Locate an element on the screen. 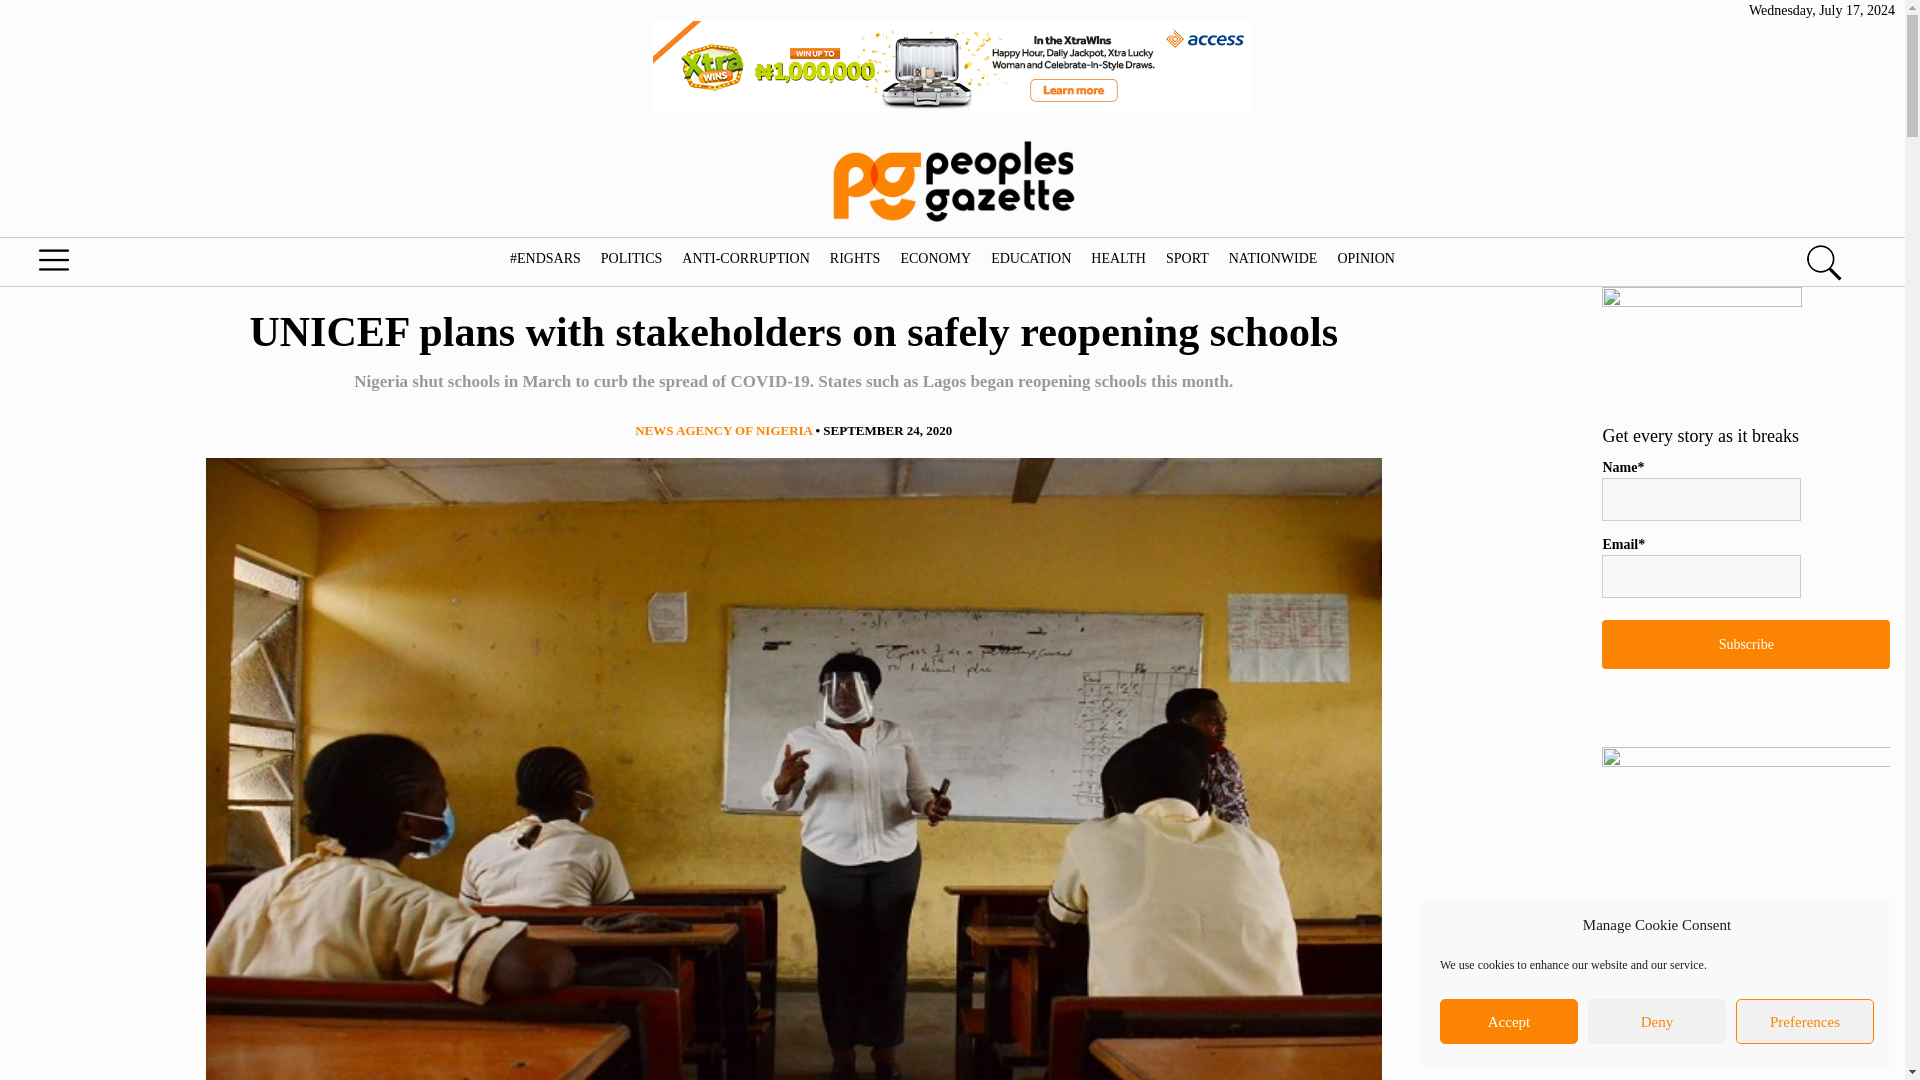 The height and width of the screenshot is (1080, 1920). Accept is located at coordinates (1509, 1022).